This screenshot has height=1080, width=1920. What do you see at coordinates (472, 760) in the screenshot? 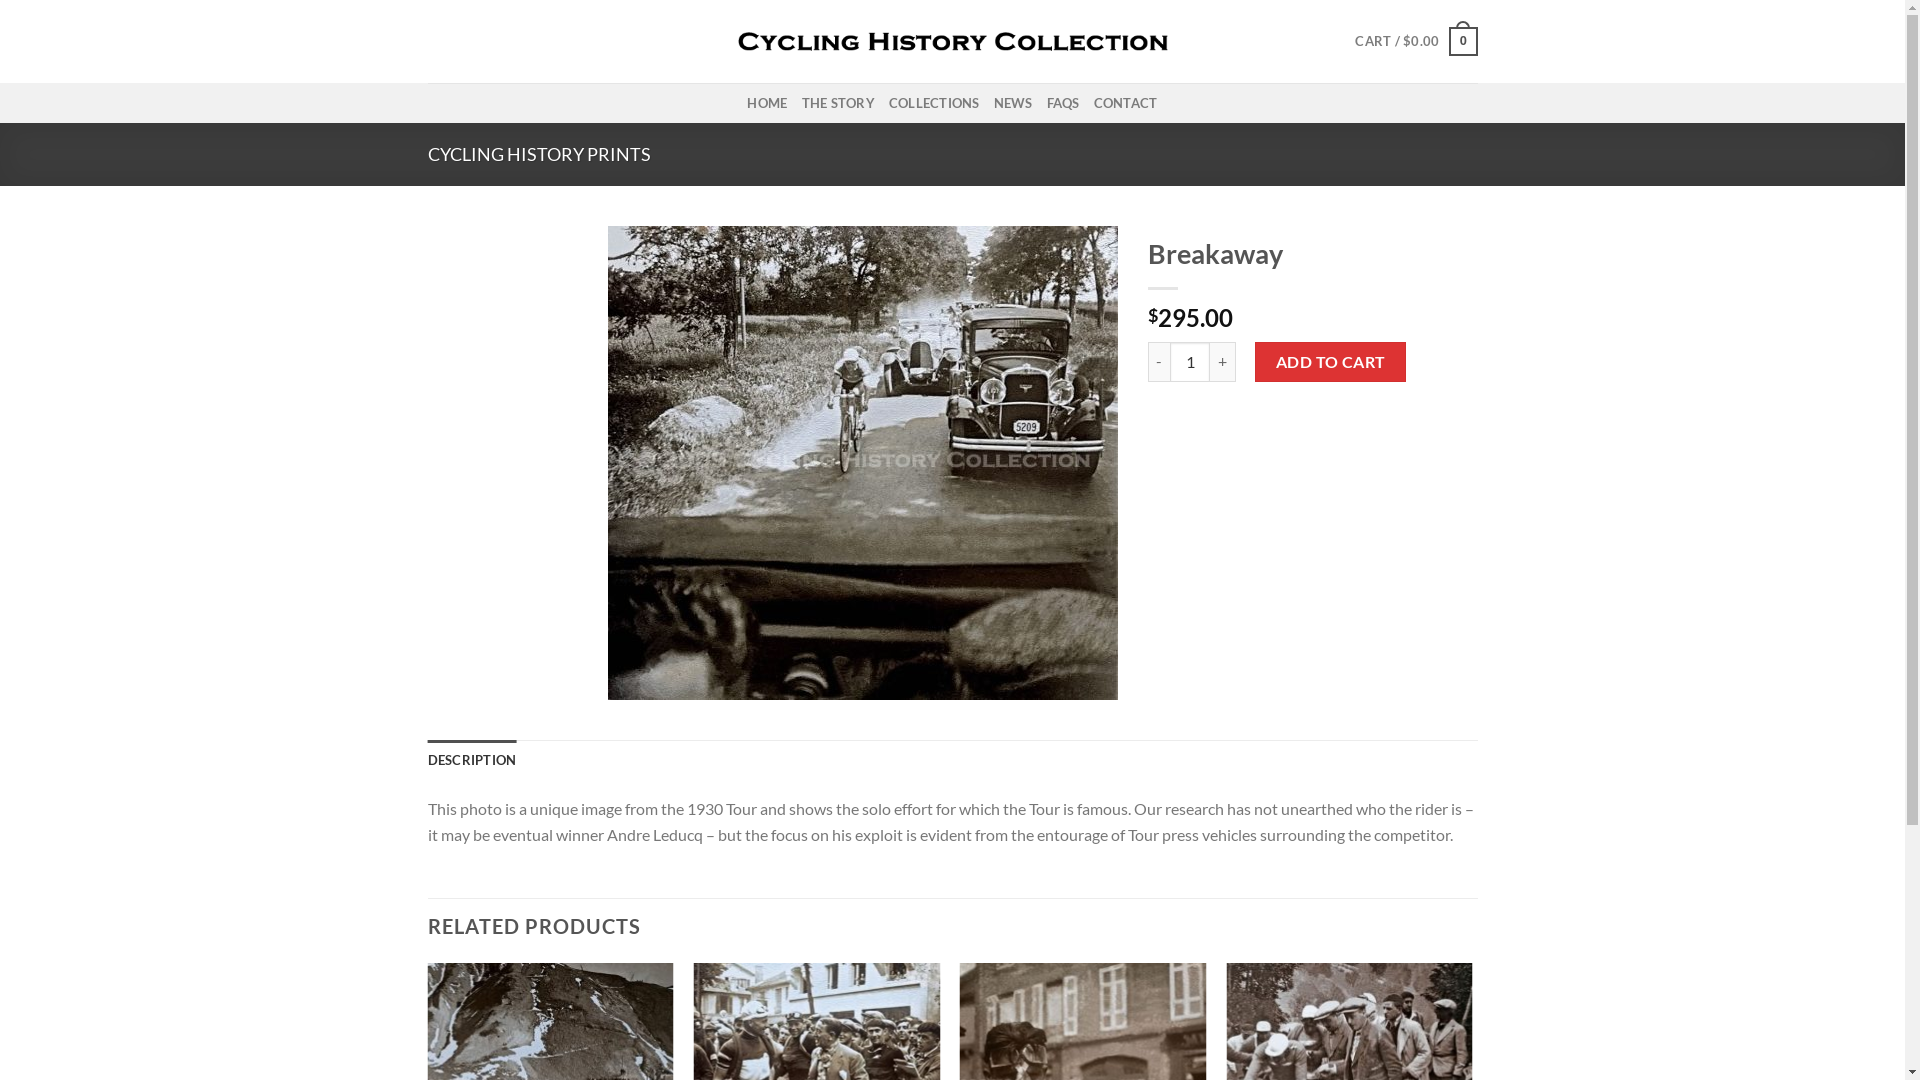
I see `DESCRIPTION` at bounding box center [472, 760].